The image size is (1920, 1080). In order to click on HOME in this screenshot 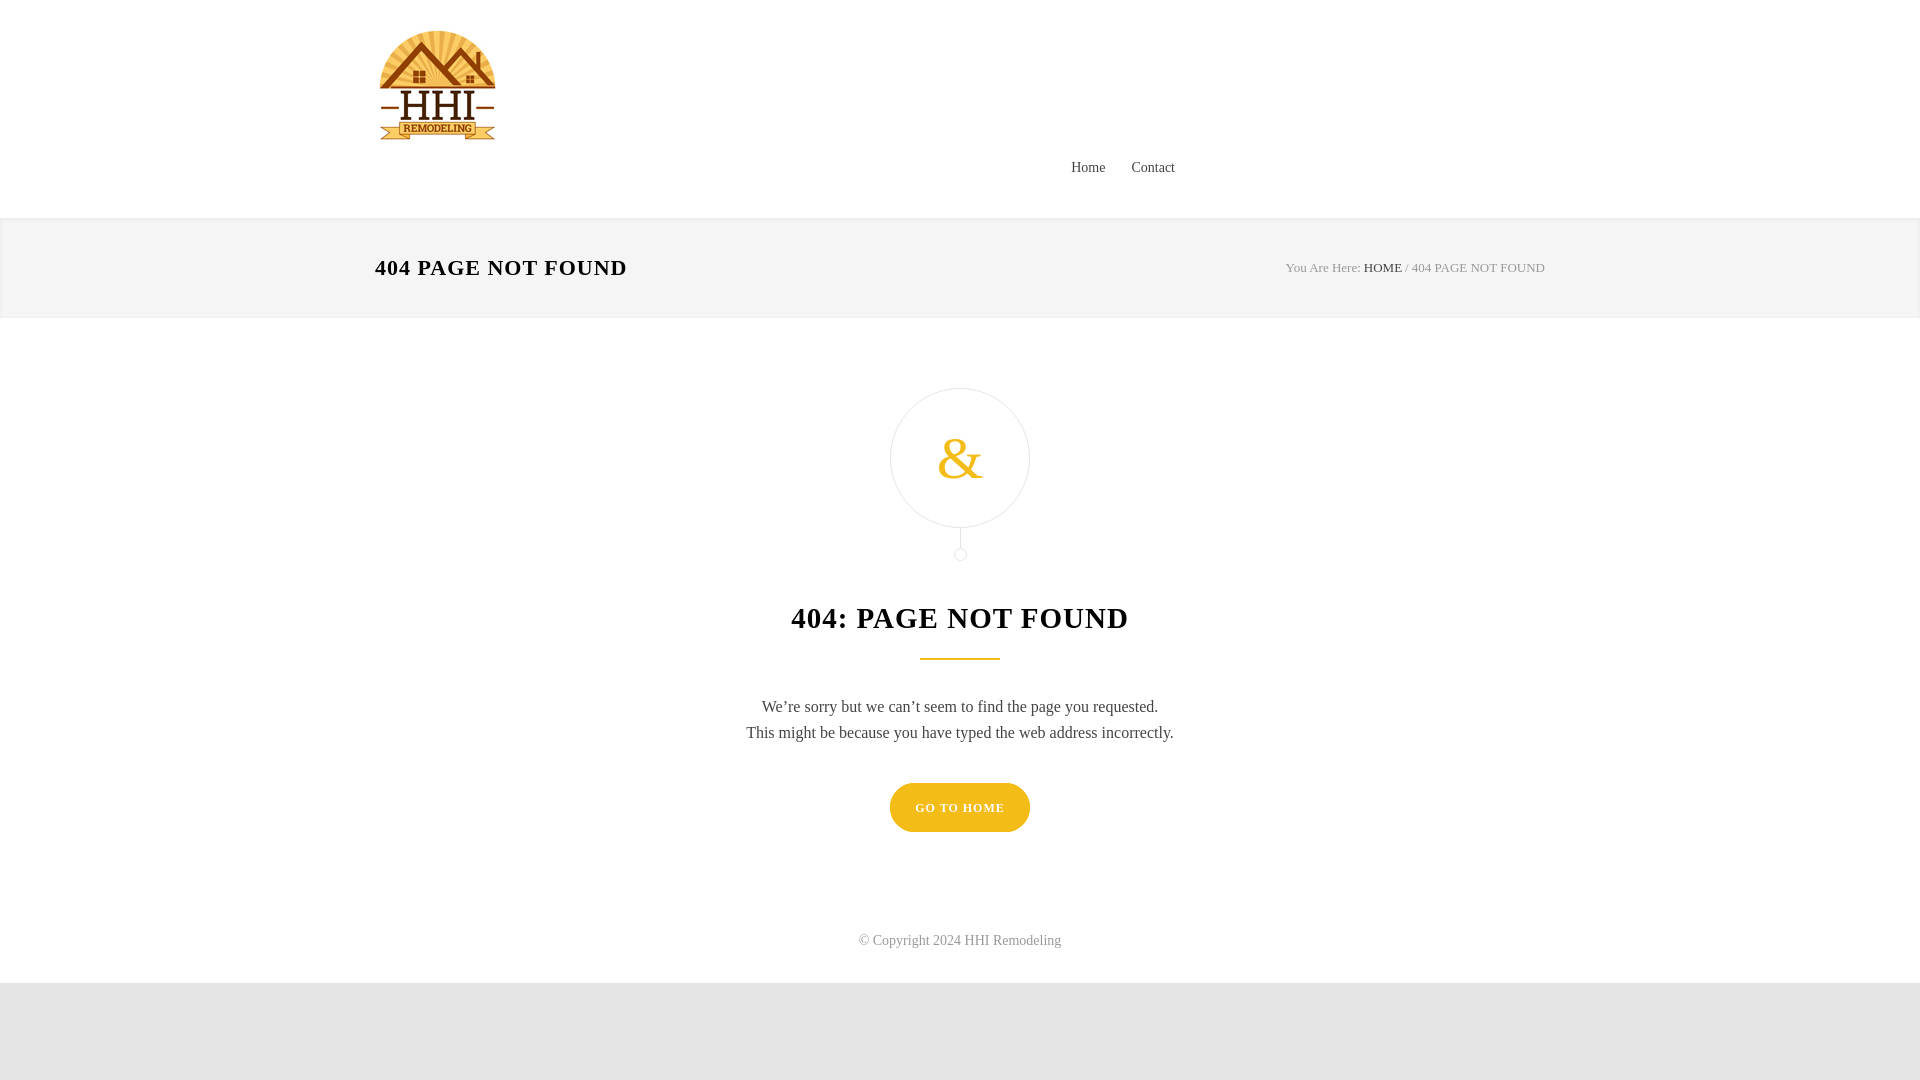, I will do `click(1382, 268)`.